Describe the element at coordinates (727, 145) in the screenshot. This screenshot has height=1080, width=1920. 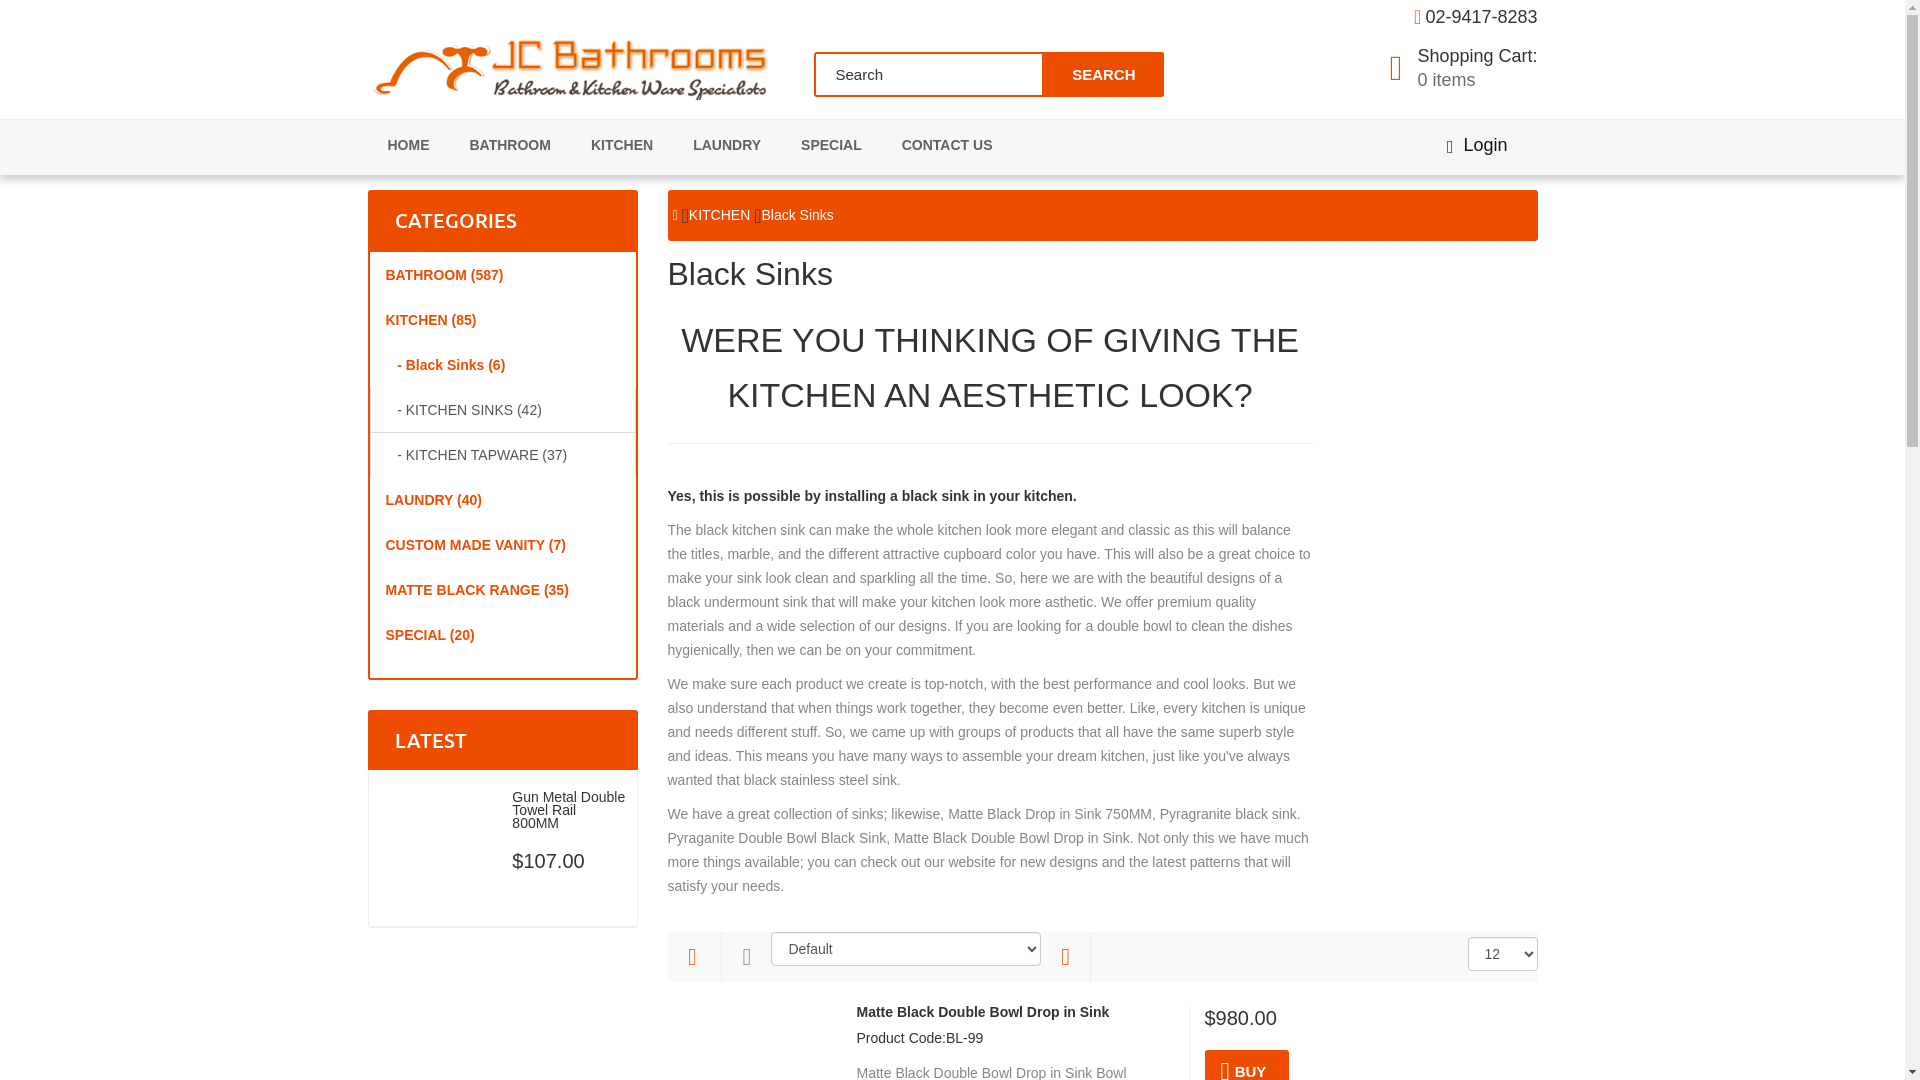
I see `LAUNDRY` at that location.